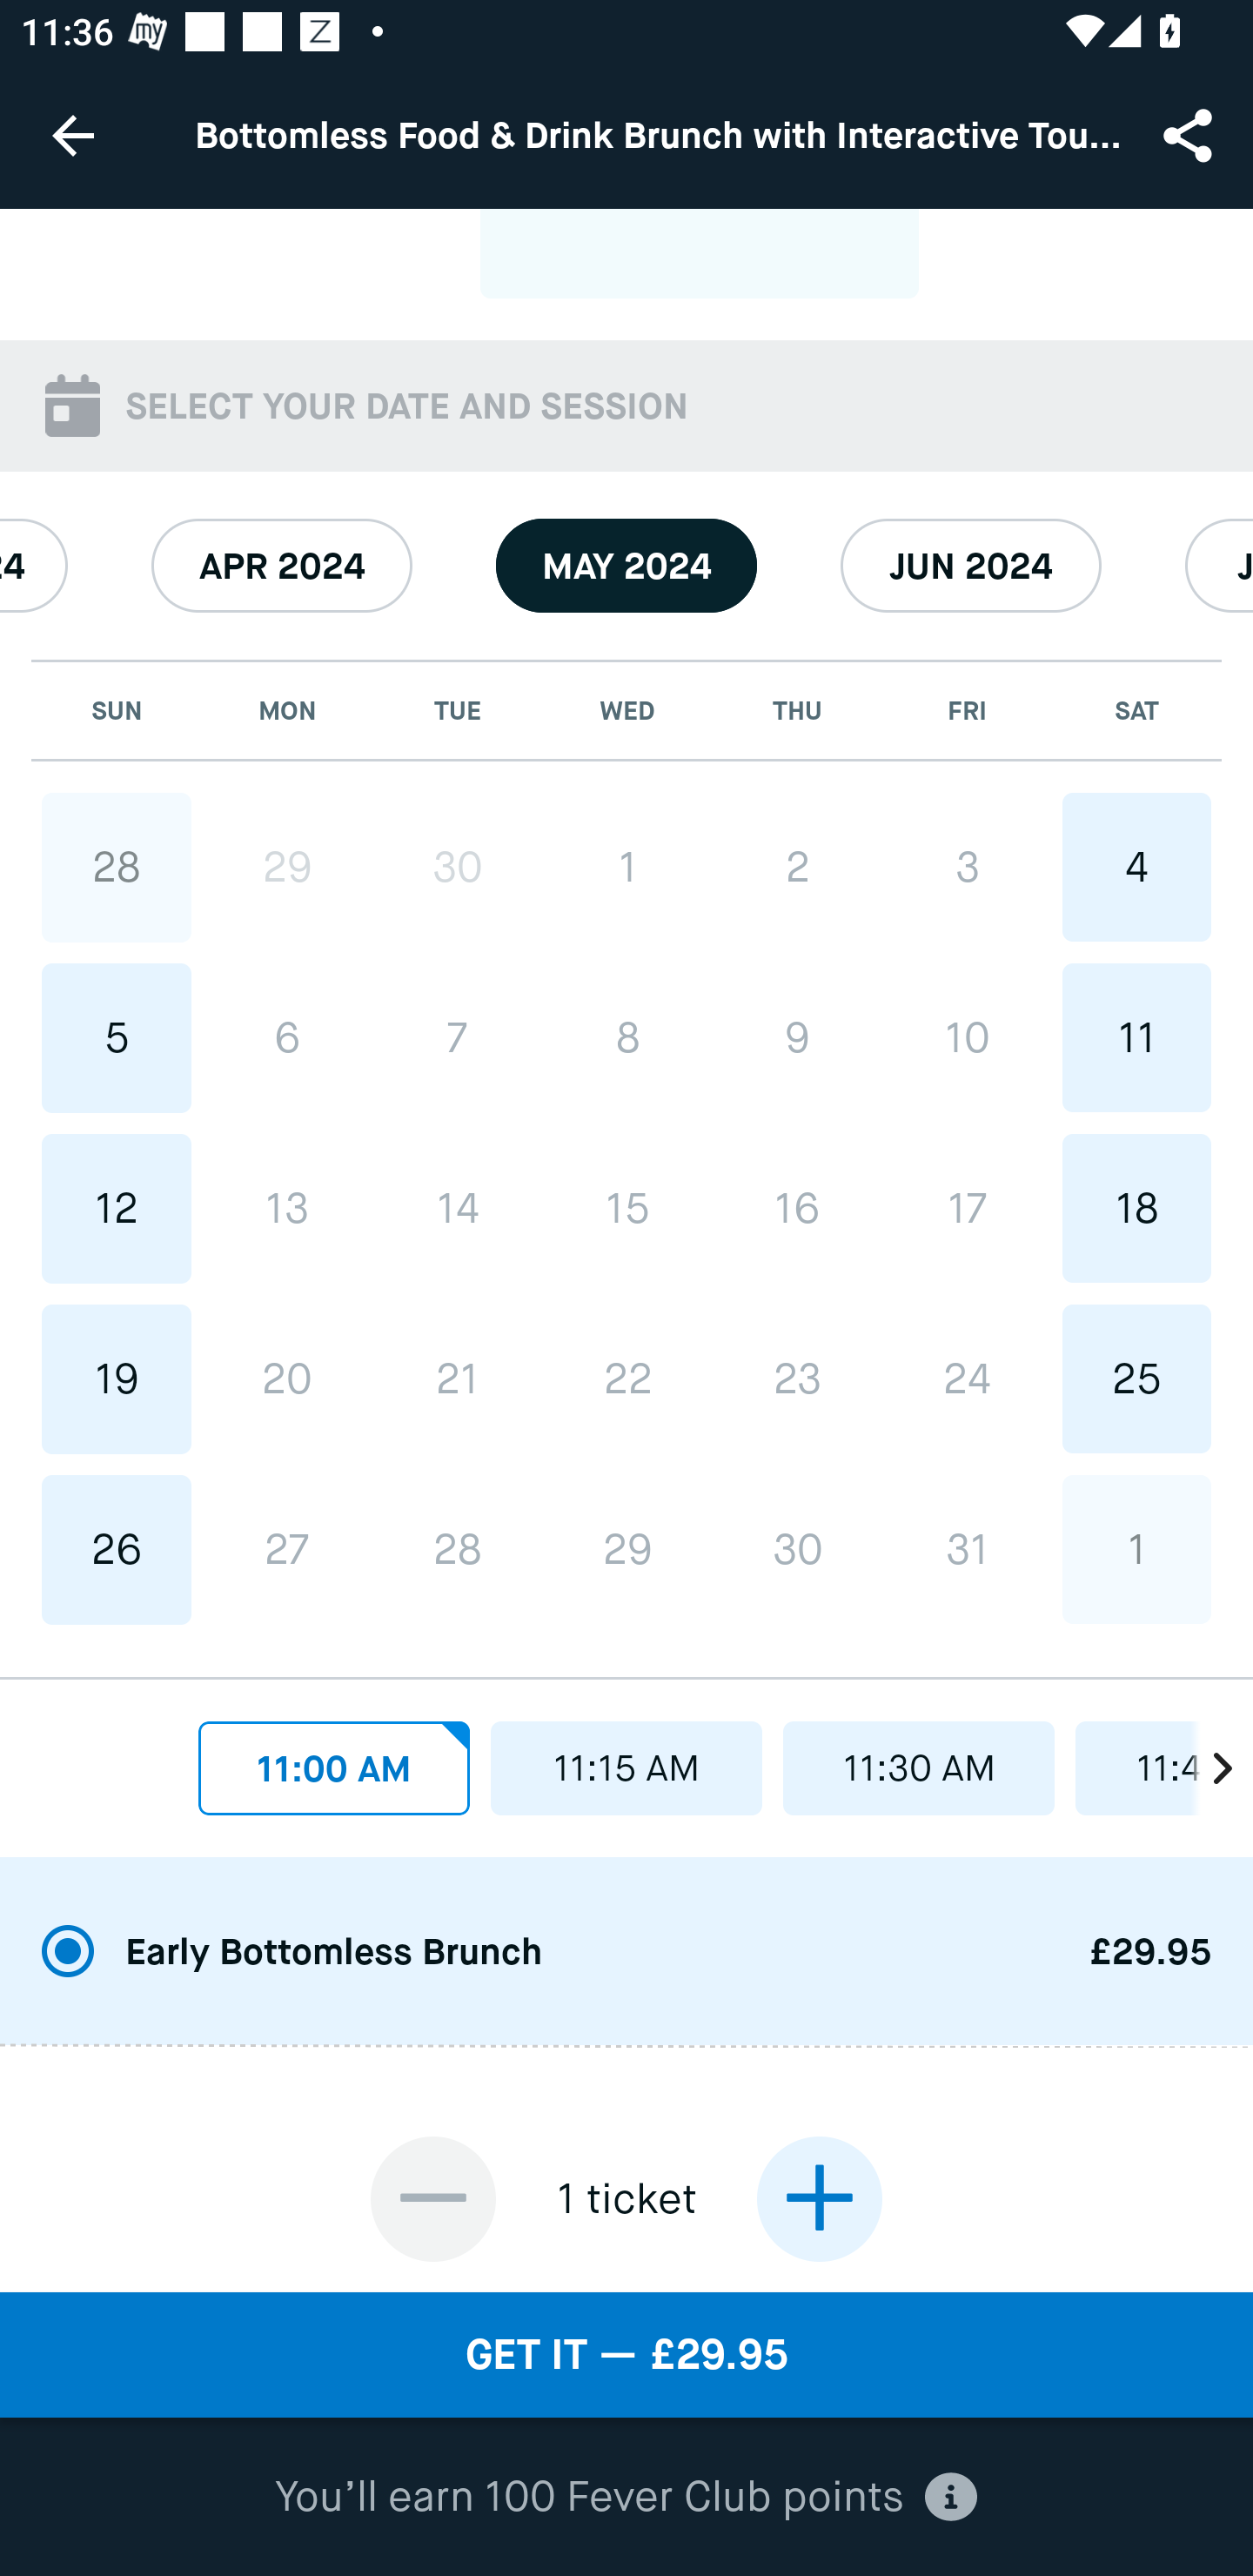 The image size is (1253, 2576). What do you see at coordinates (797, 868) in the screenshot?
I see `2` at bounding box center [797, 868].